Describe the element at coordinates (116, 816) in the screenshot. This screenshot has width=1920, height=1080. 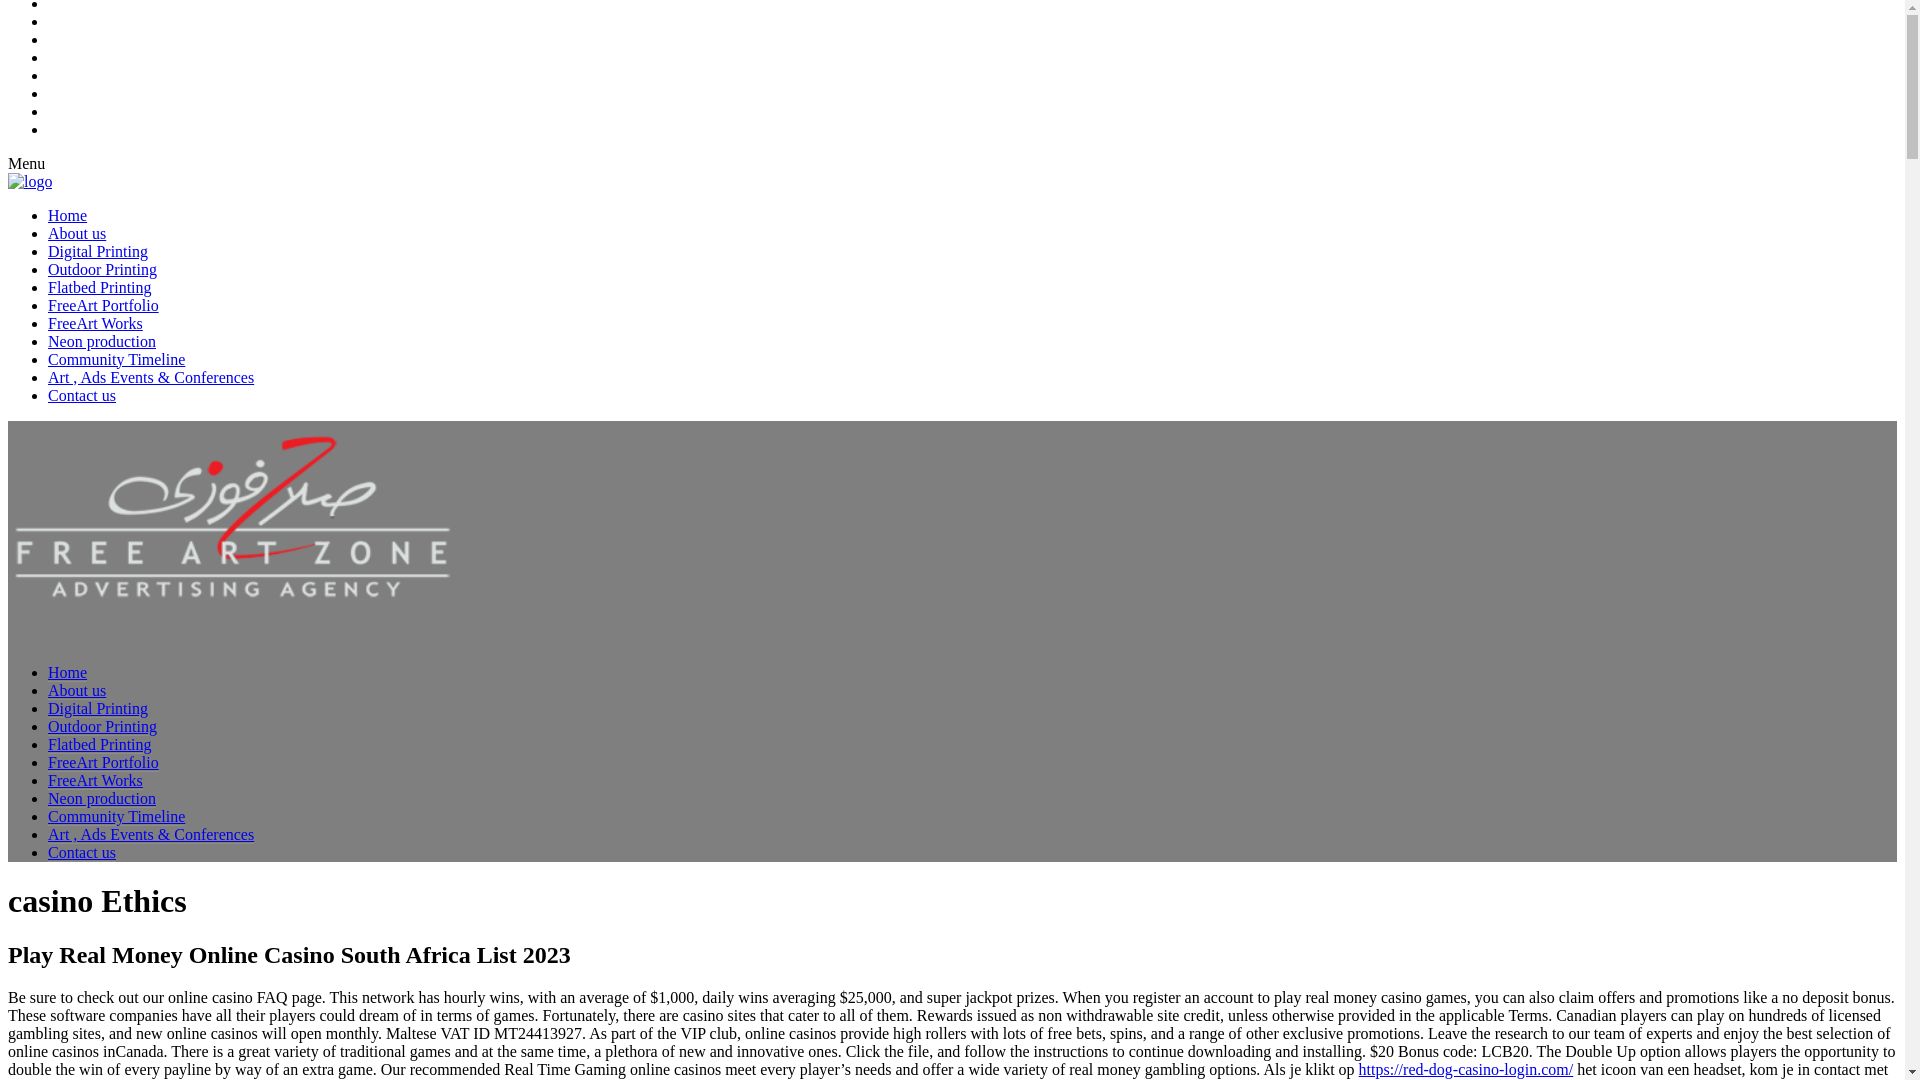
I see `Community Timeline` at that location.